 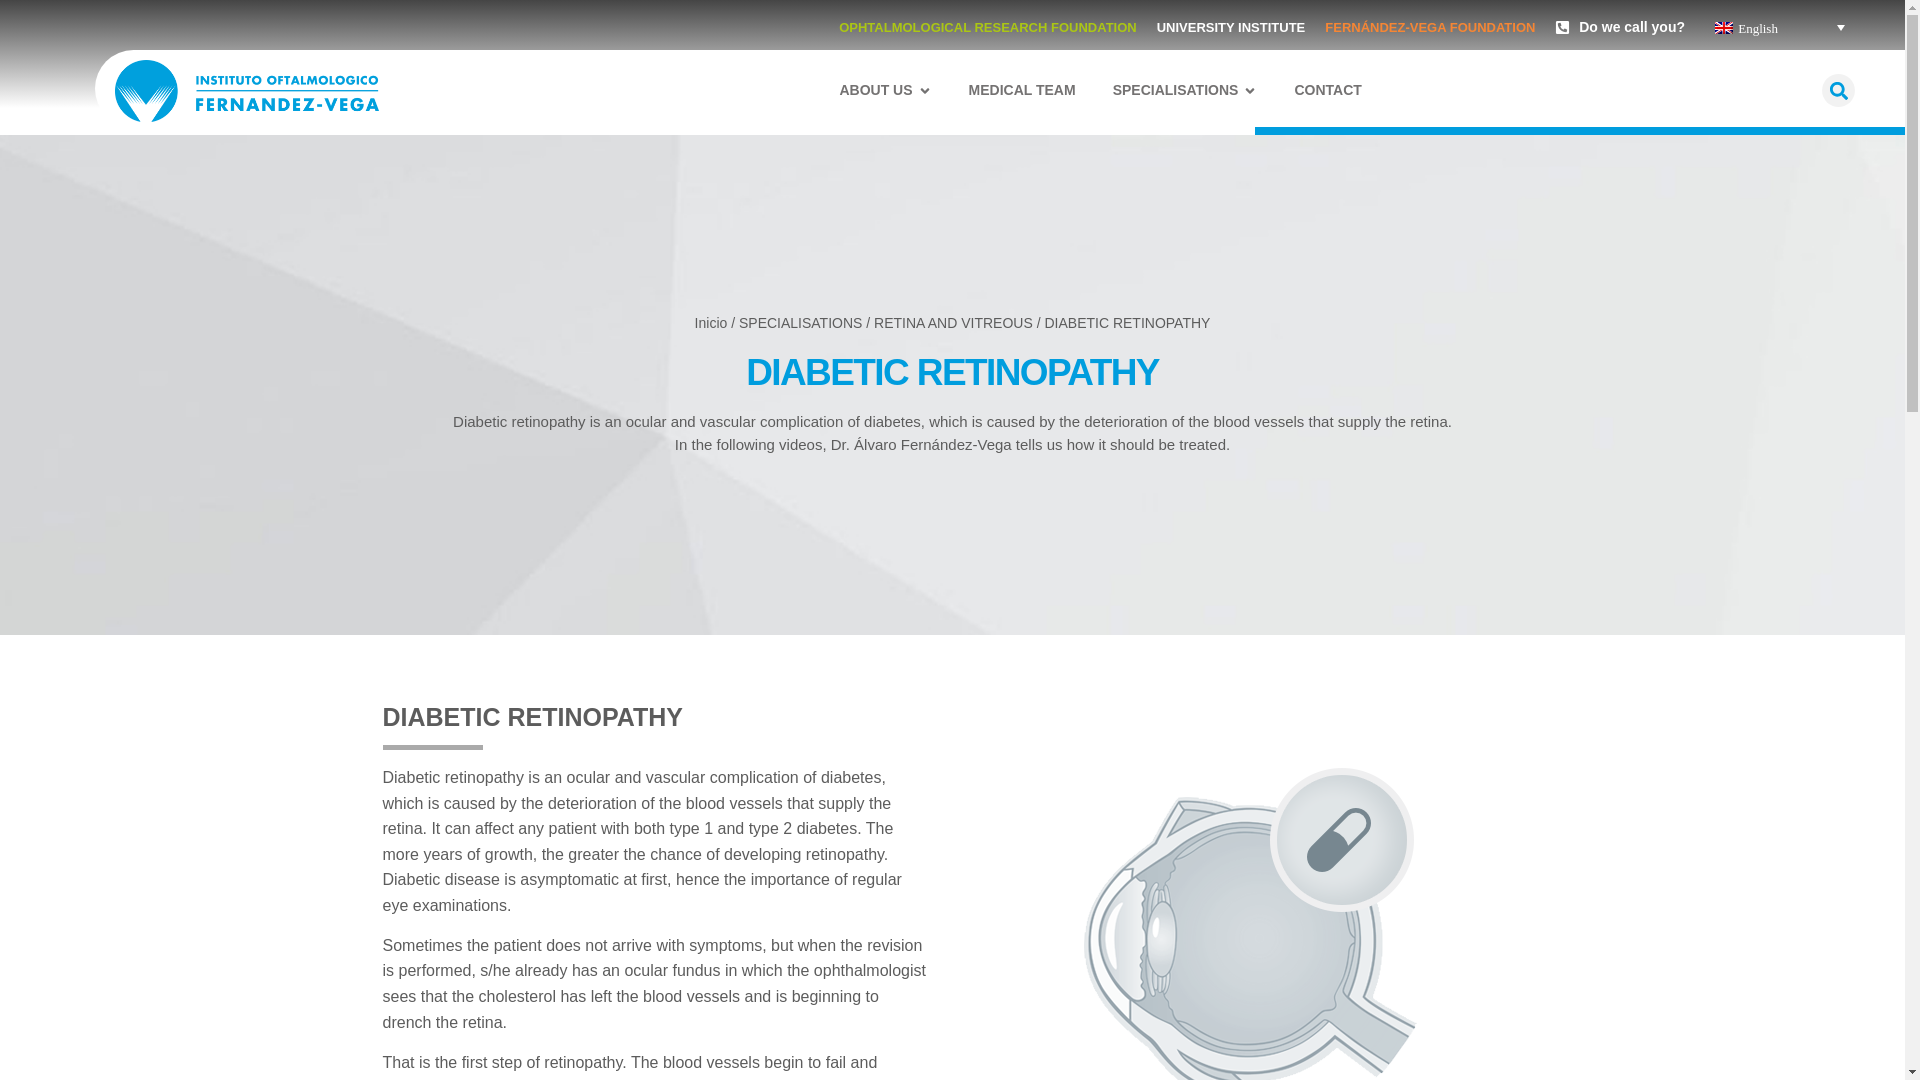 I want to click on OPHTALMOLOGICAL RESEARCH FOUNDATION, so click(x=988, y=27).